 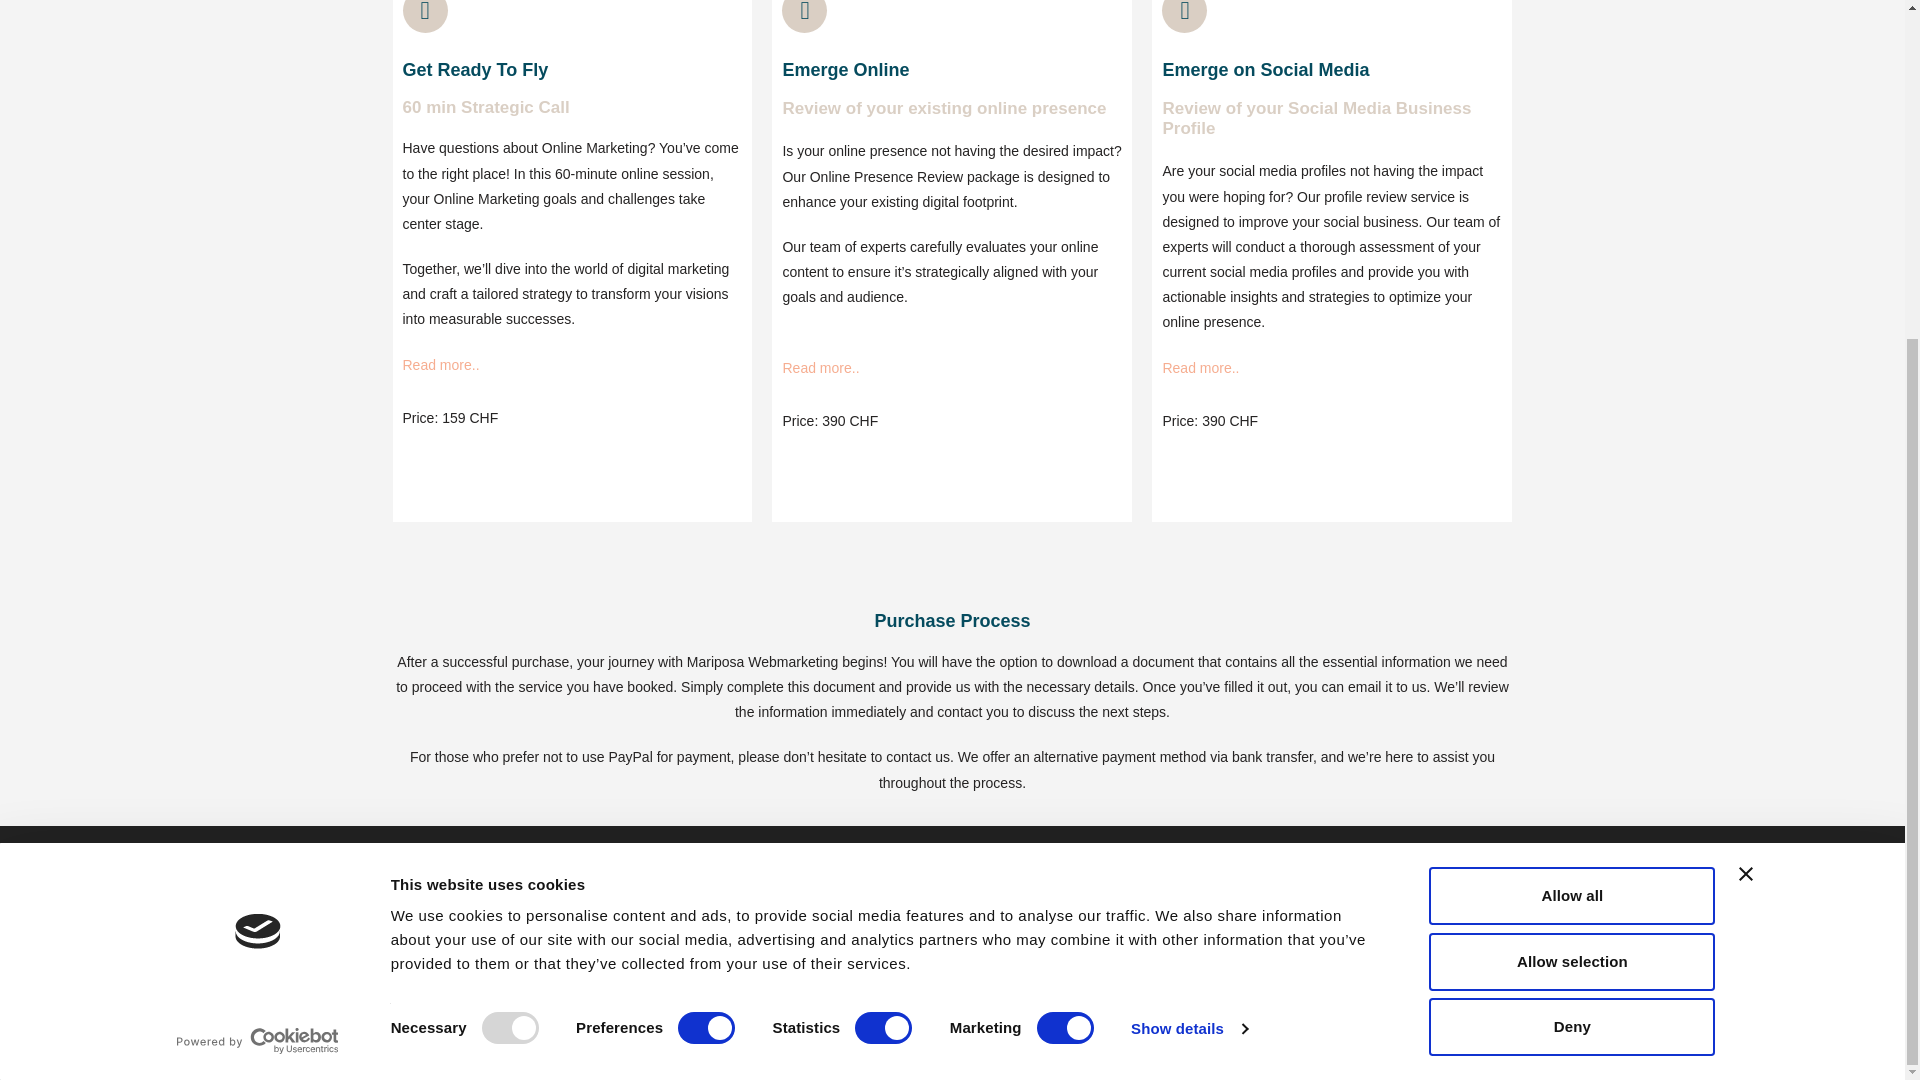 I want to click on Allow selection, so click(x=1571, y=478).